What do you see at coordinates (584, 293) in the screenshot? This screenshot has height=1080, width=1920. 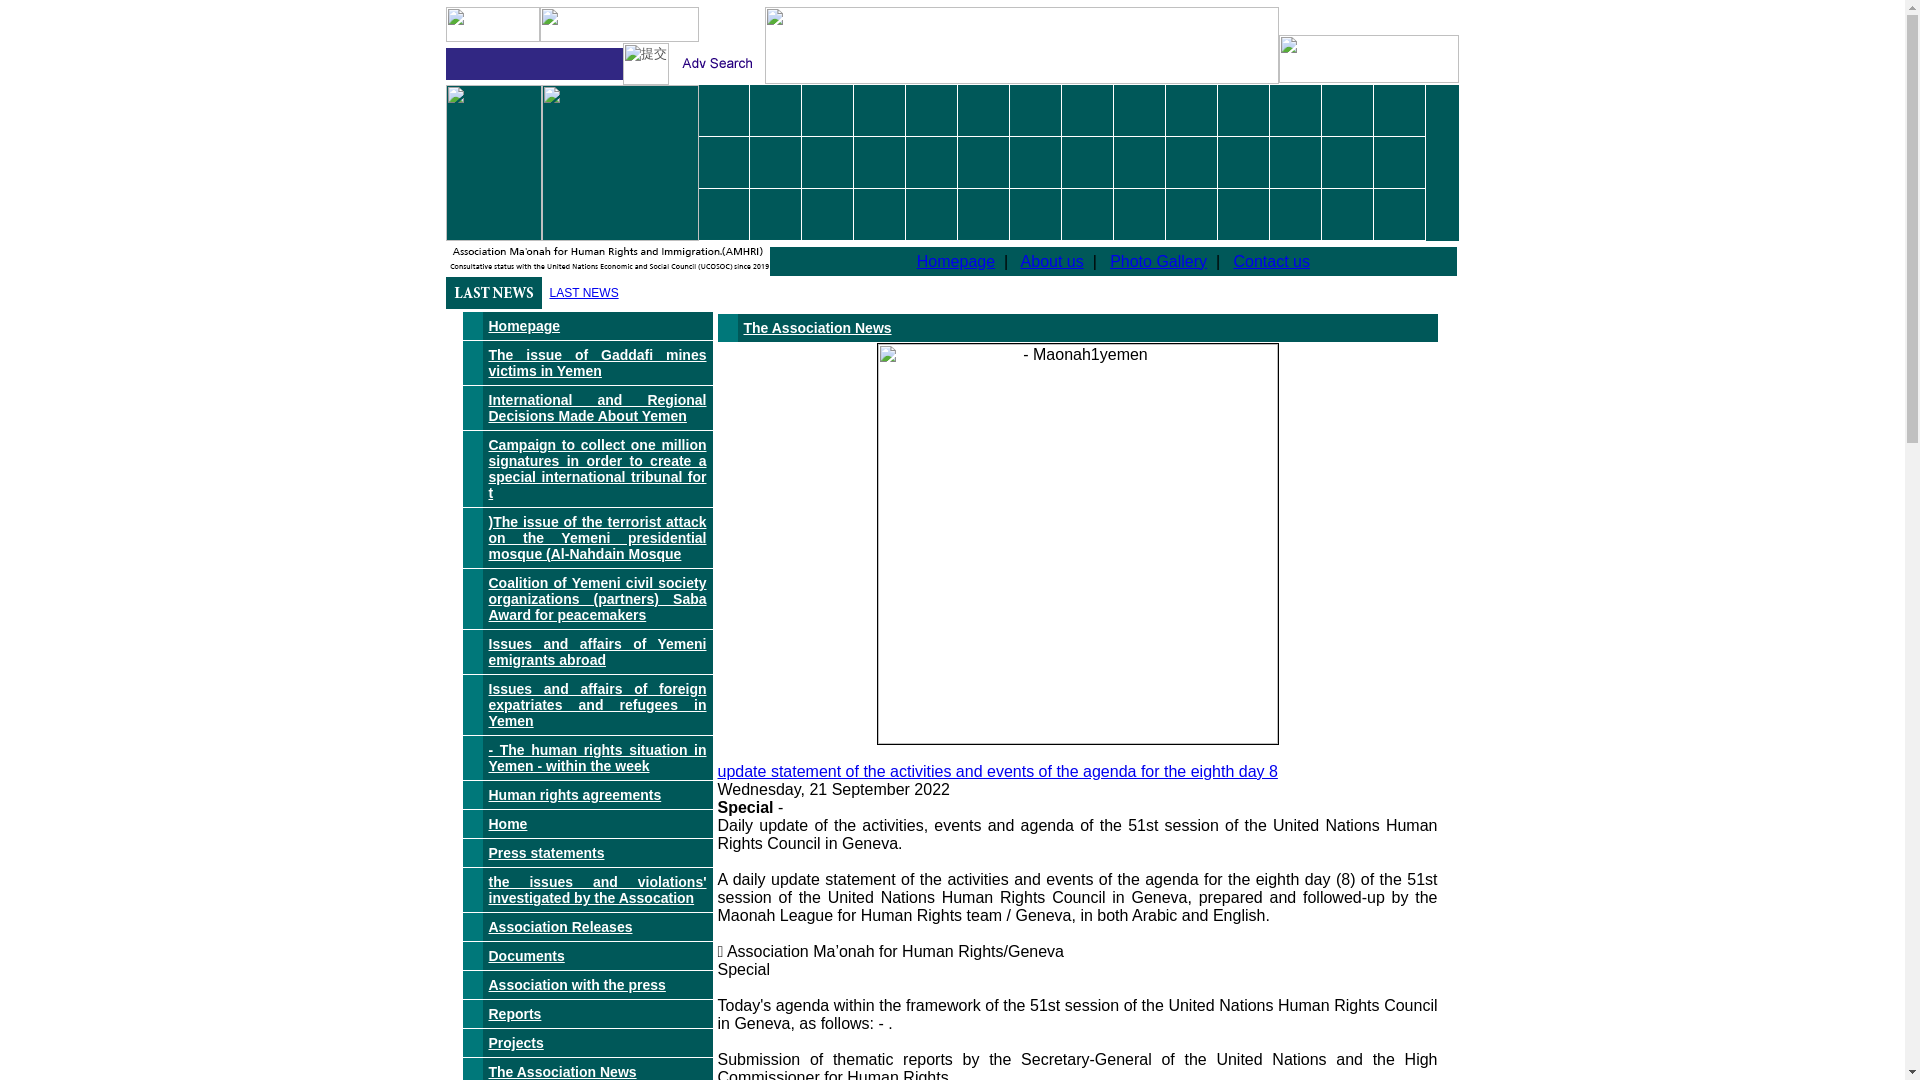 I see `LAST NEWS` at bounding box center [584, 293].